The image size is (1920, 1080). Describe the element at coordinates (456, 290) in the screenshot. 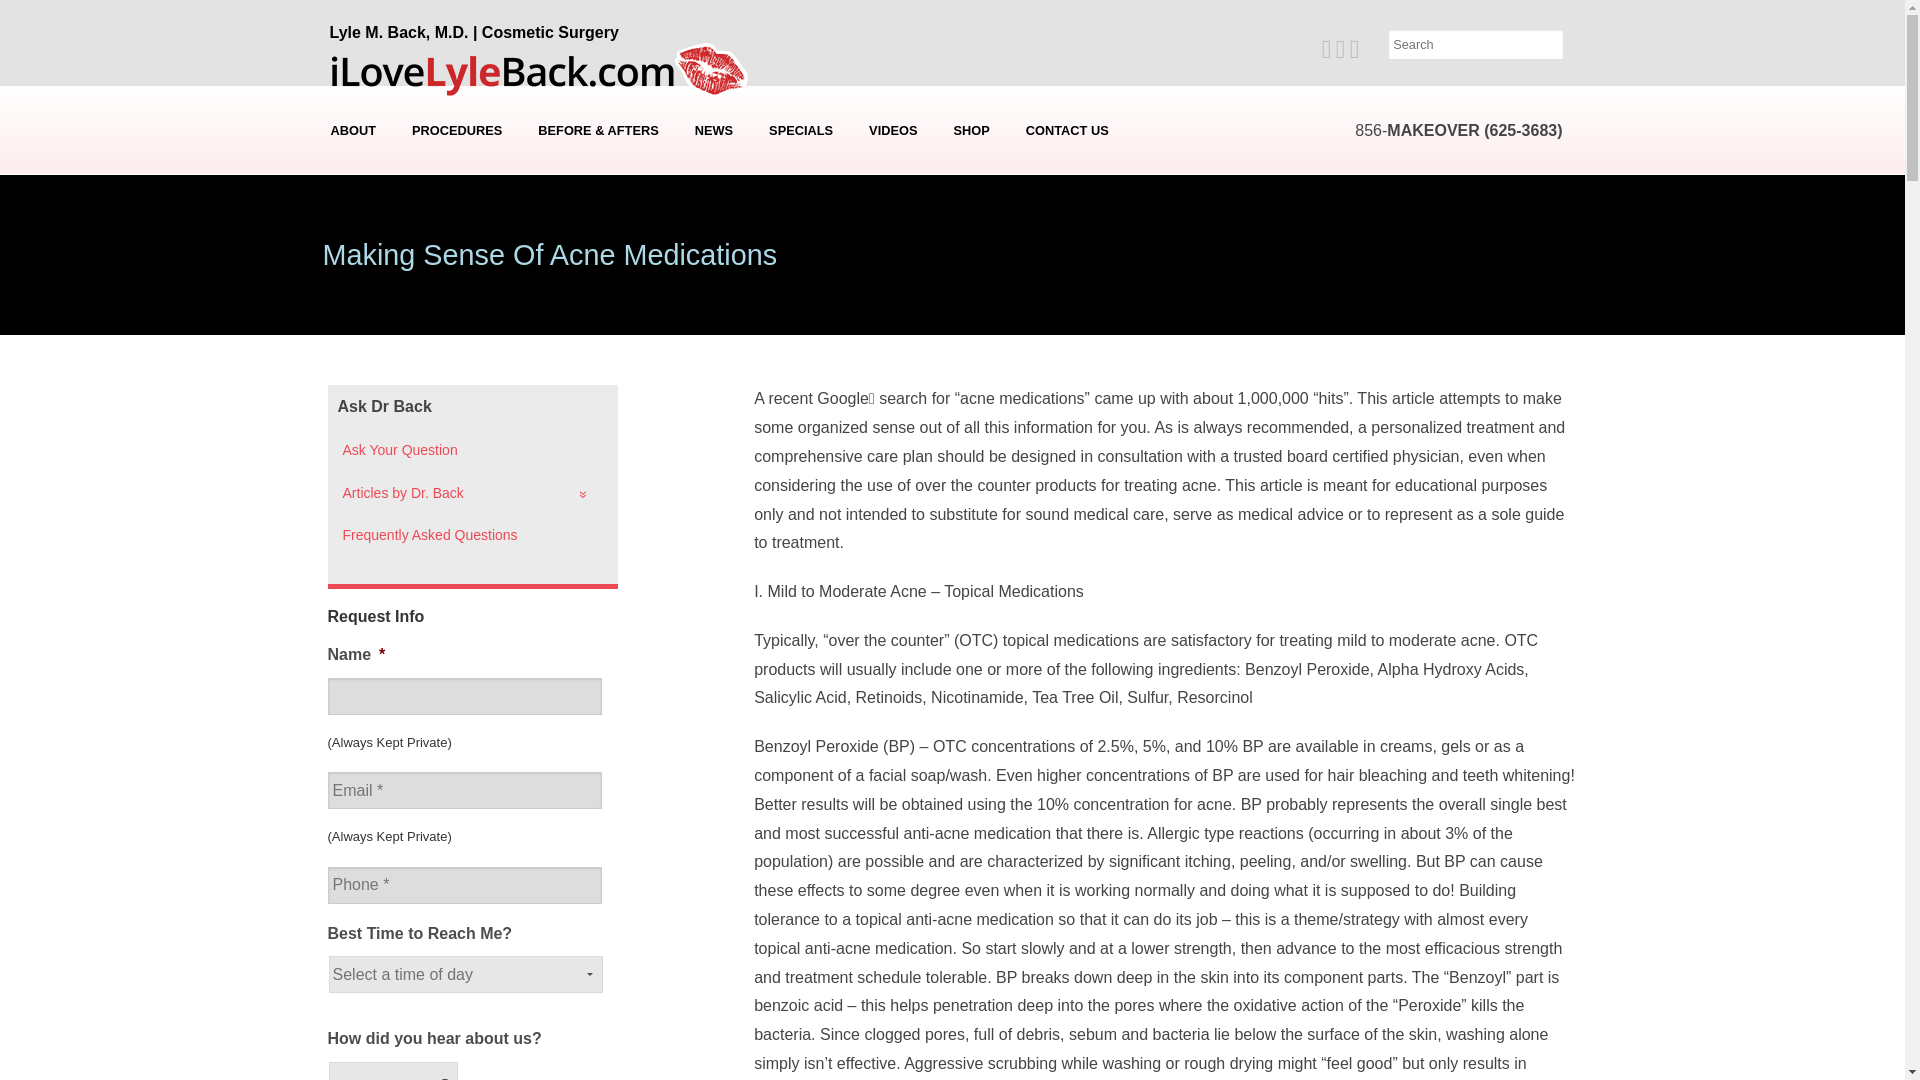

I see `MEN` at that location.